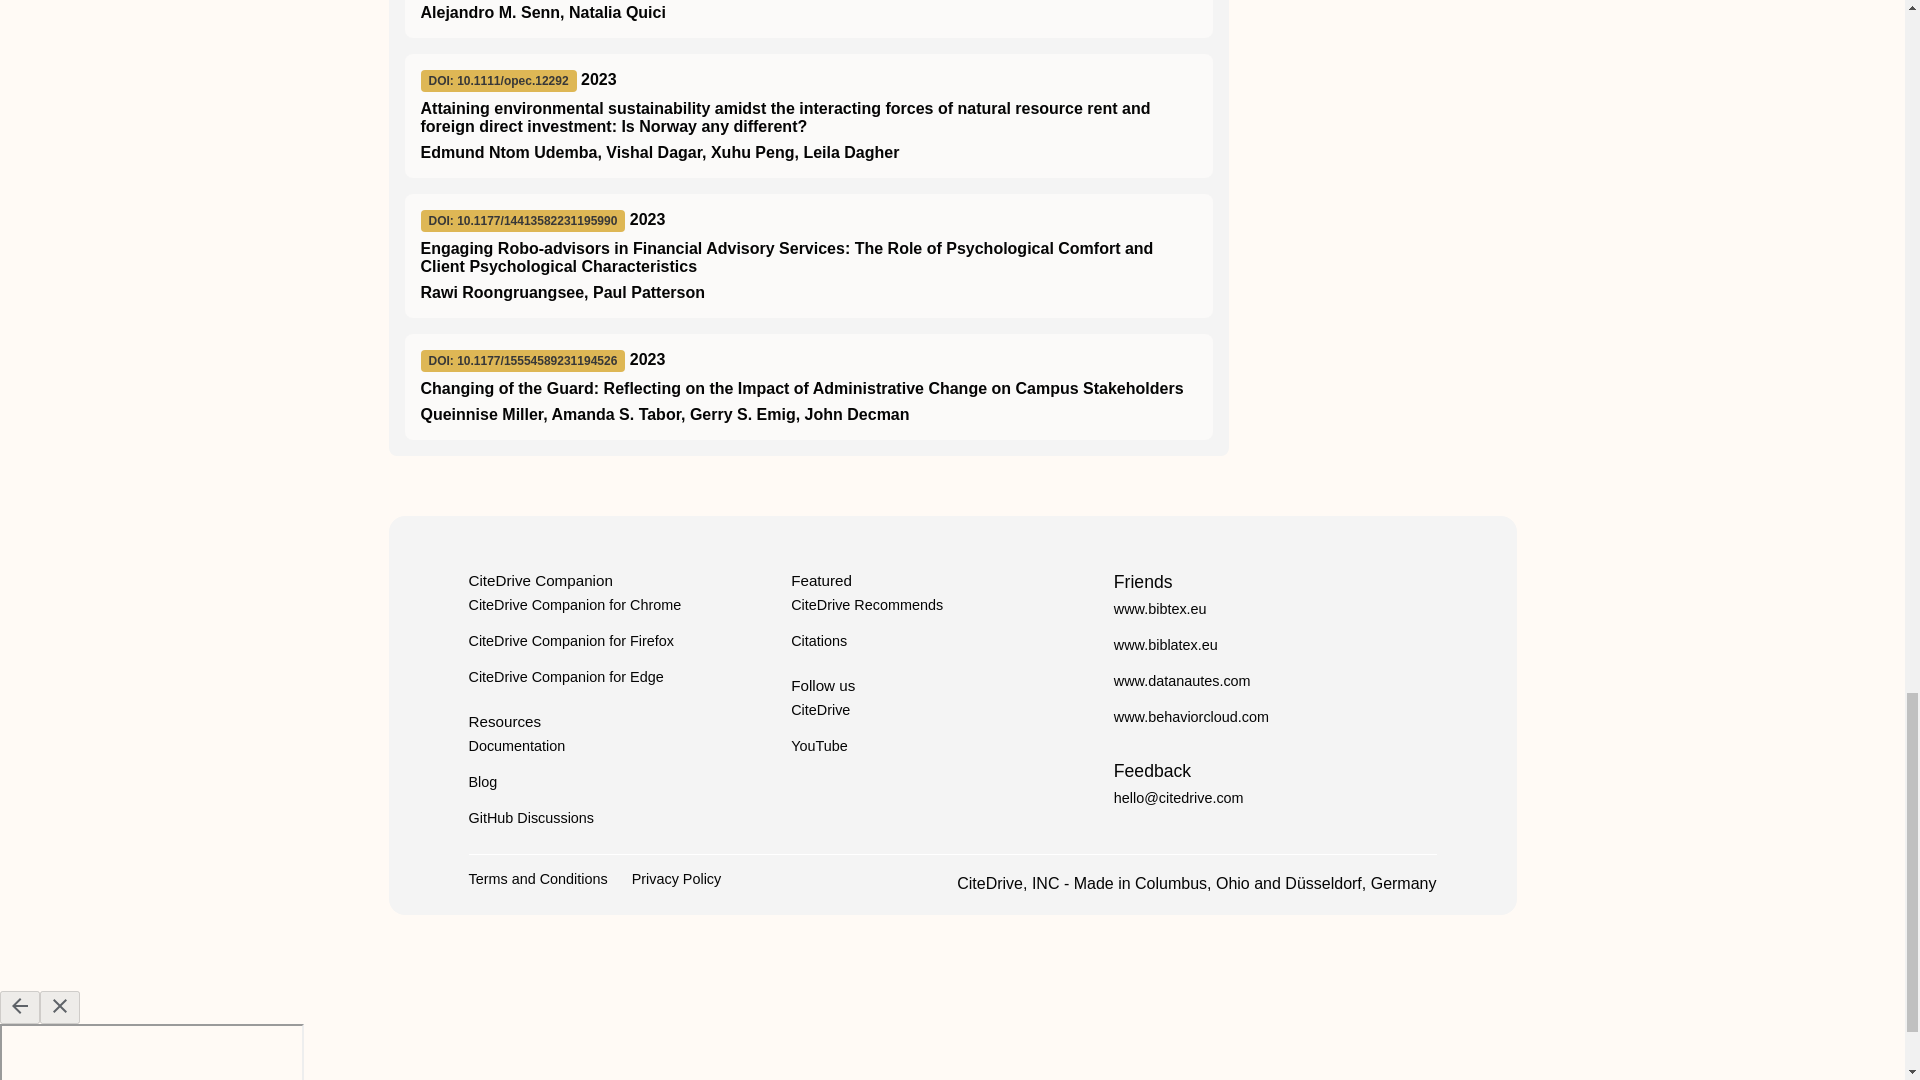  Describe the element at coordinates (574, 605) in the screenshot. I see `CiteDrive Companion for Chrome` at that location.